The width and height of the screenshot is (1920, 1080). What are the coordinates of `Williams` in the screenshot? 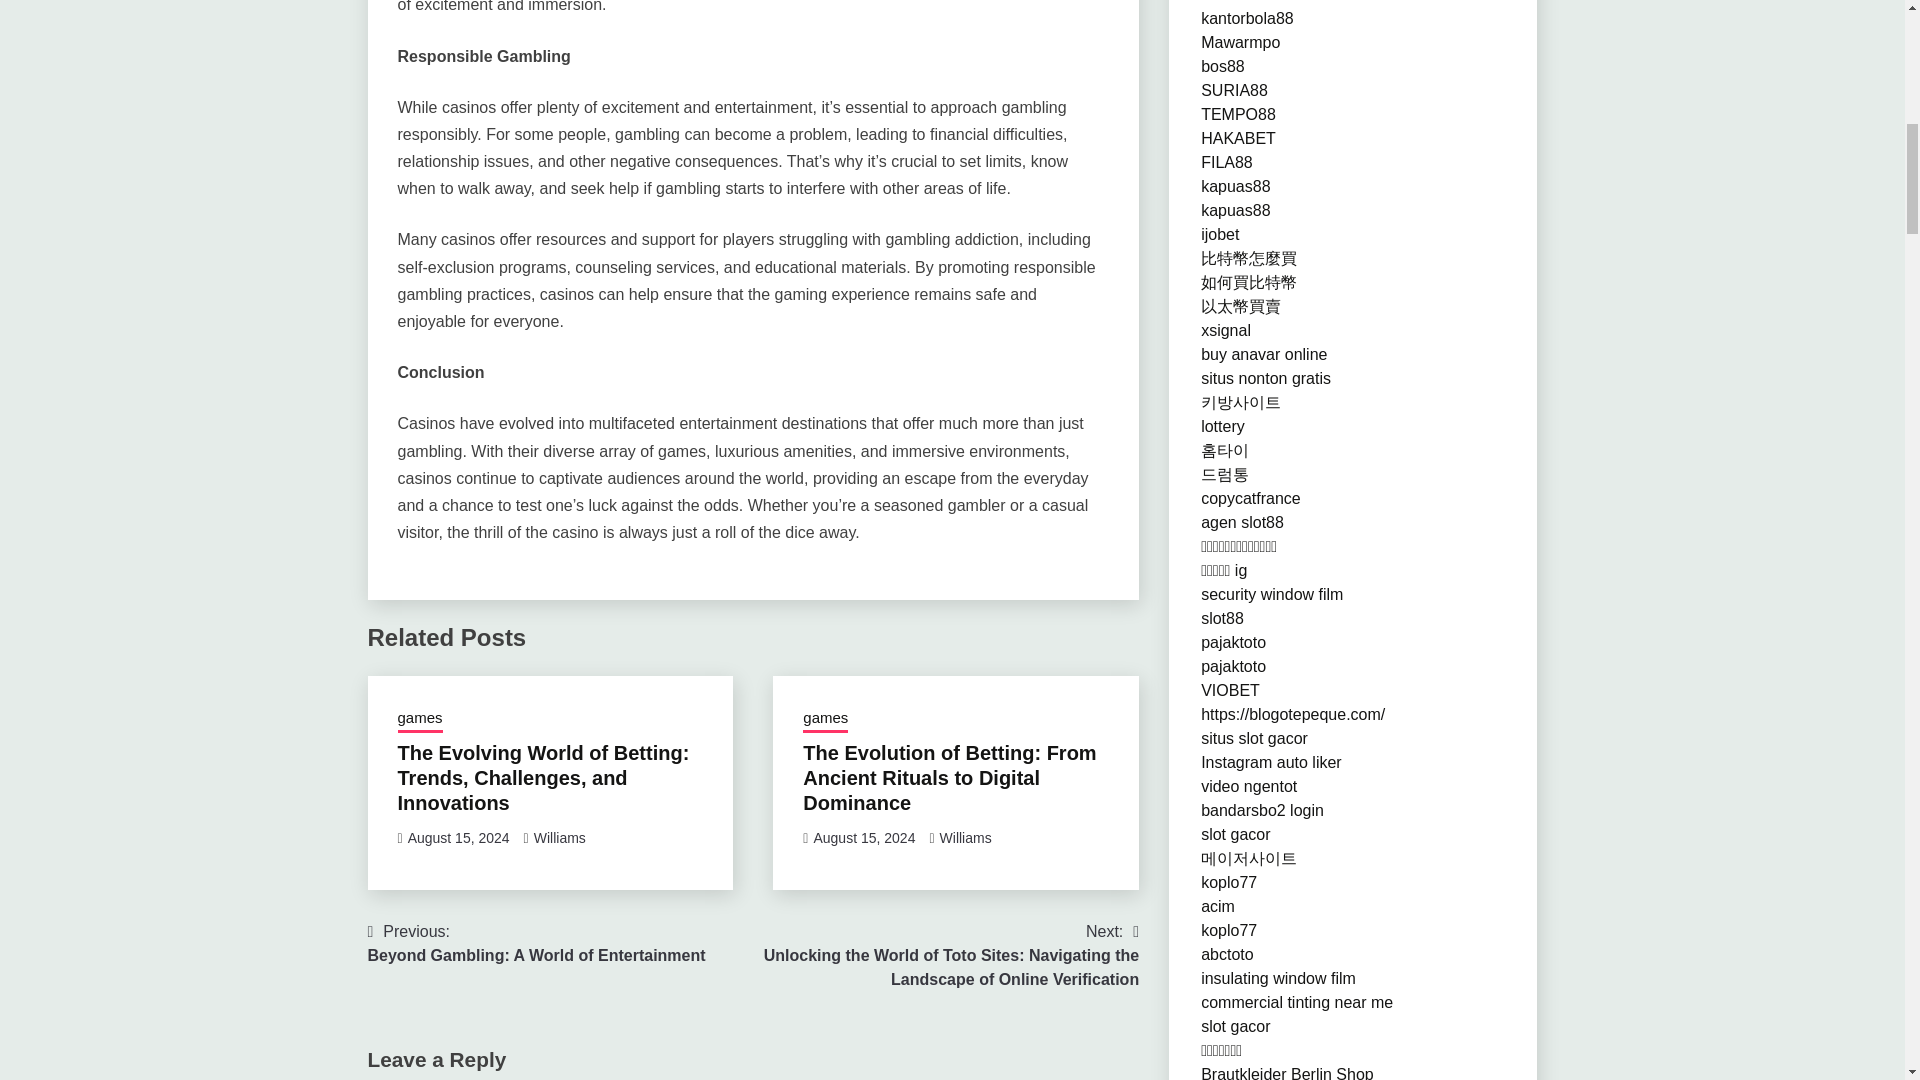 It's located at (559, 838).